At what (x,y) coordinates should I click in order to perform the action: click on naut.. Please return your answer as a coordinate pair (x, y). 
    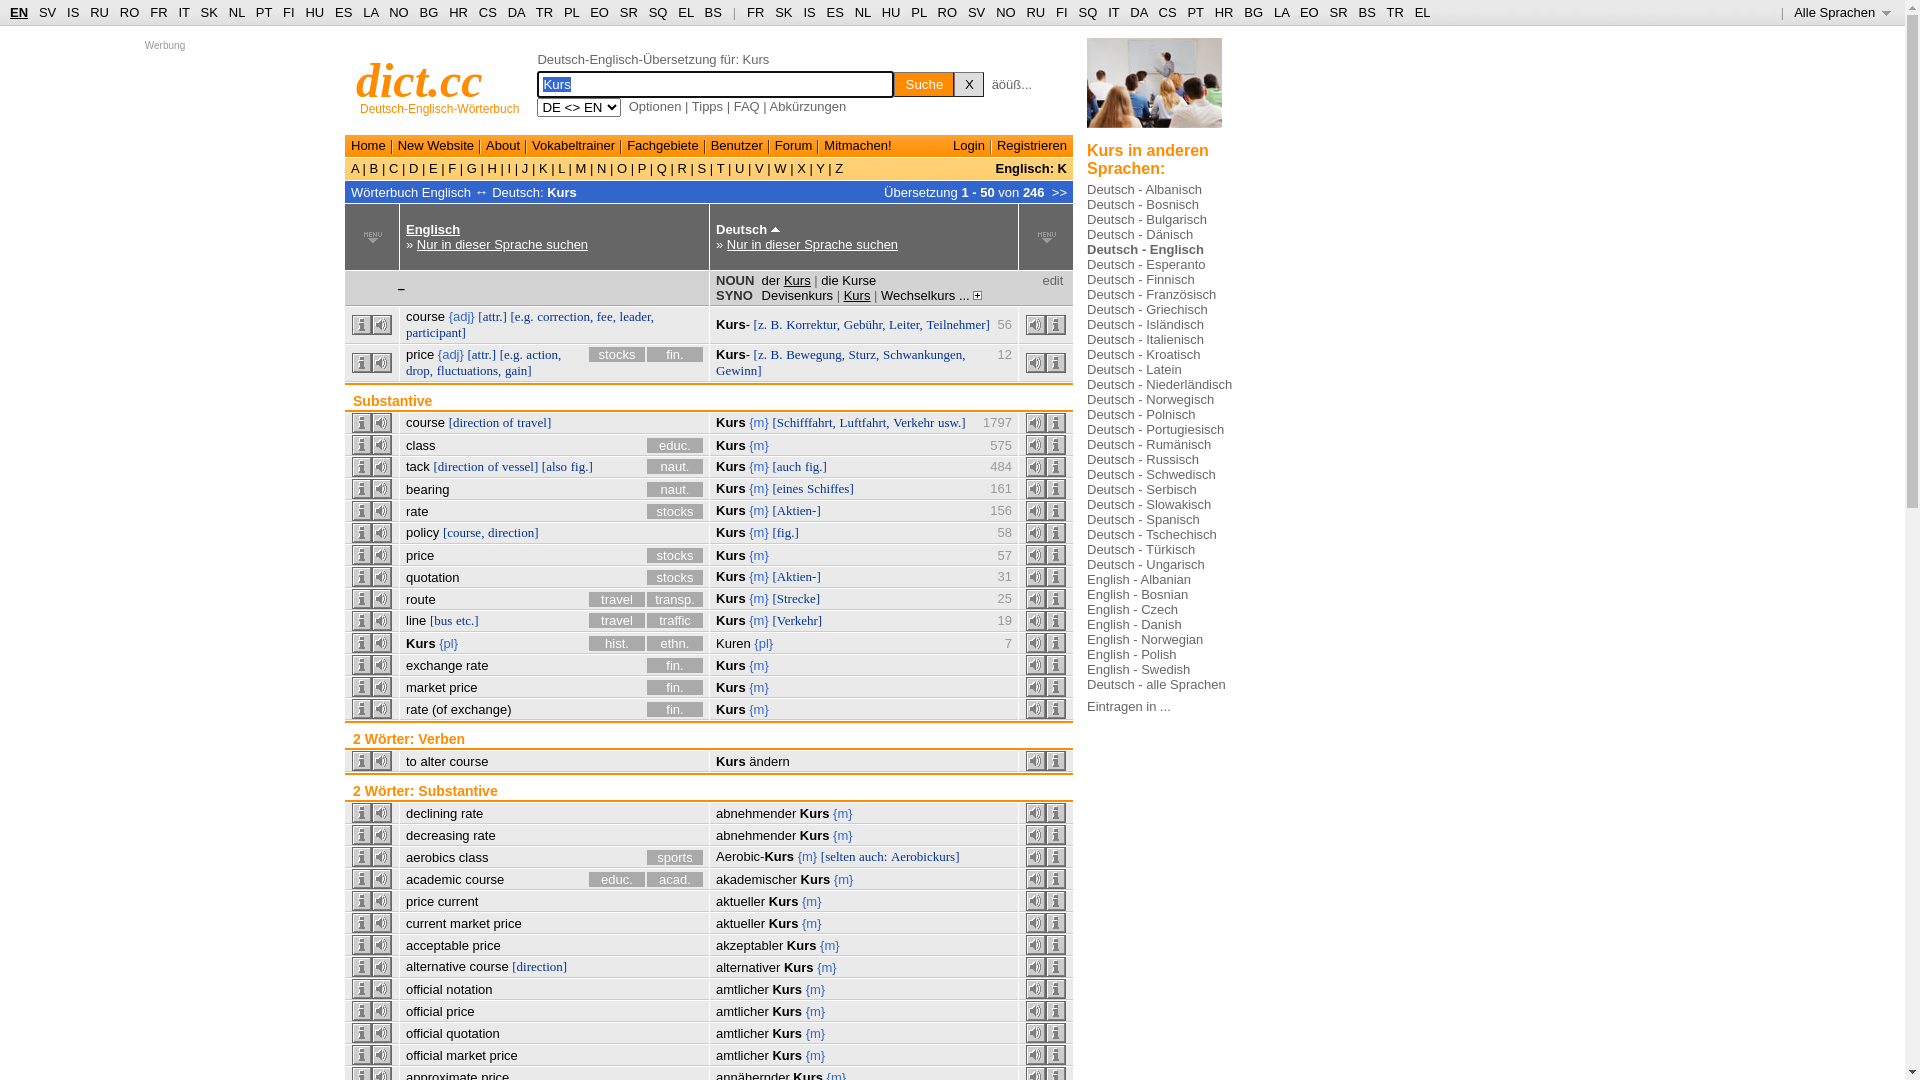
    Looking at the image, I should click on (675, 466).